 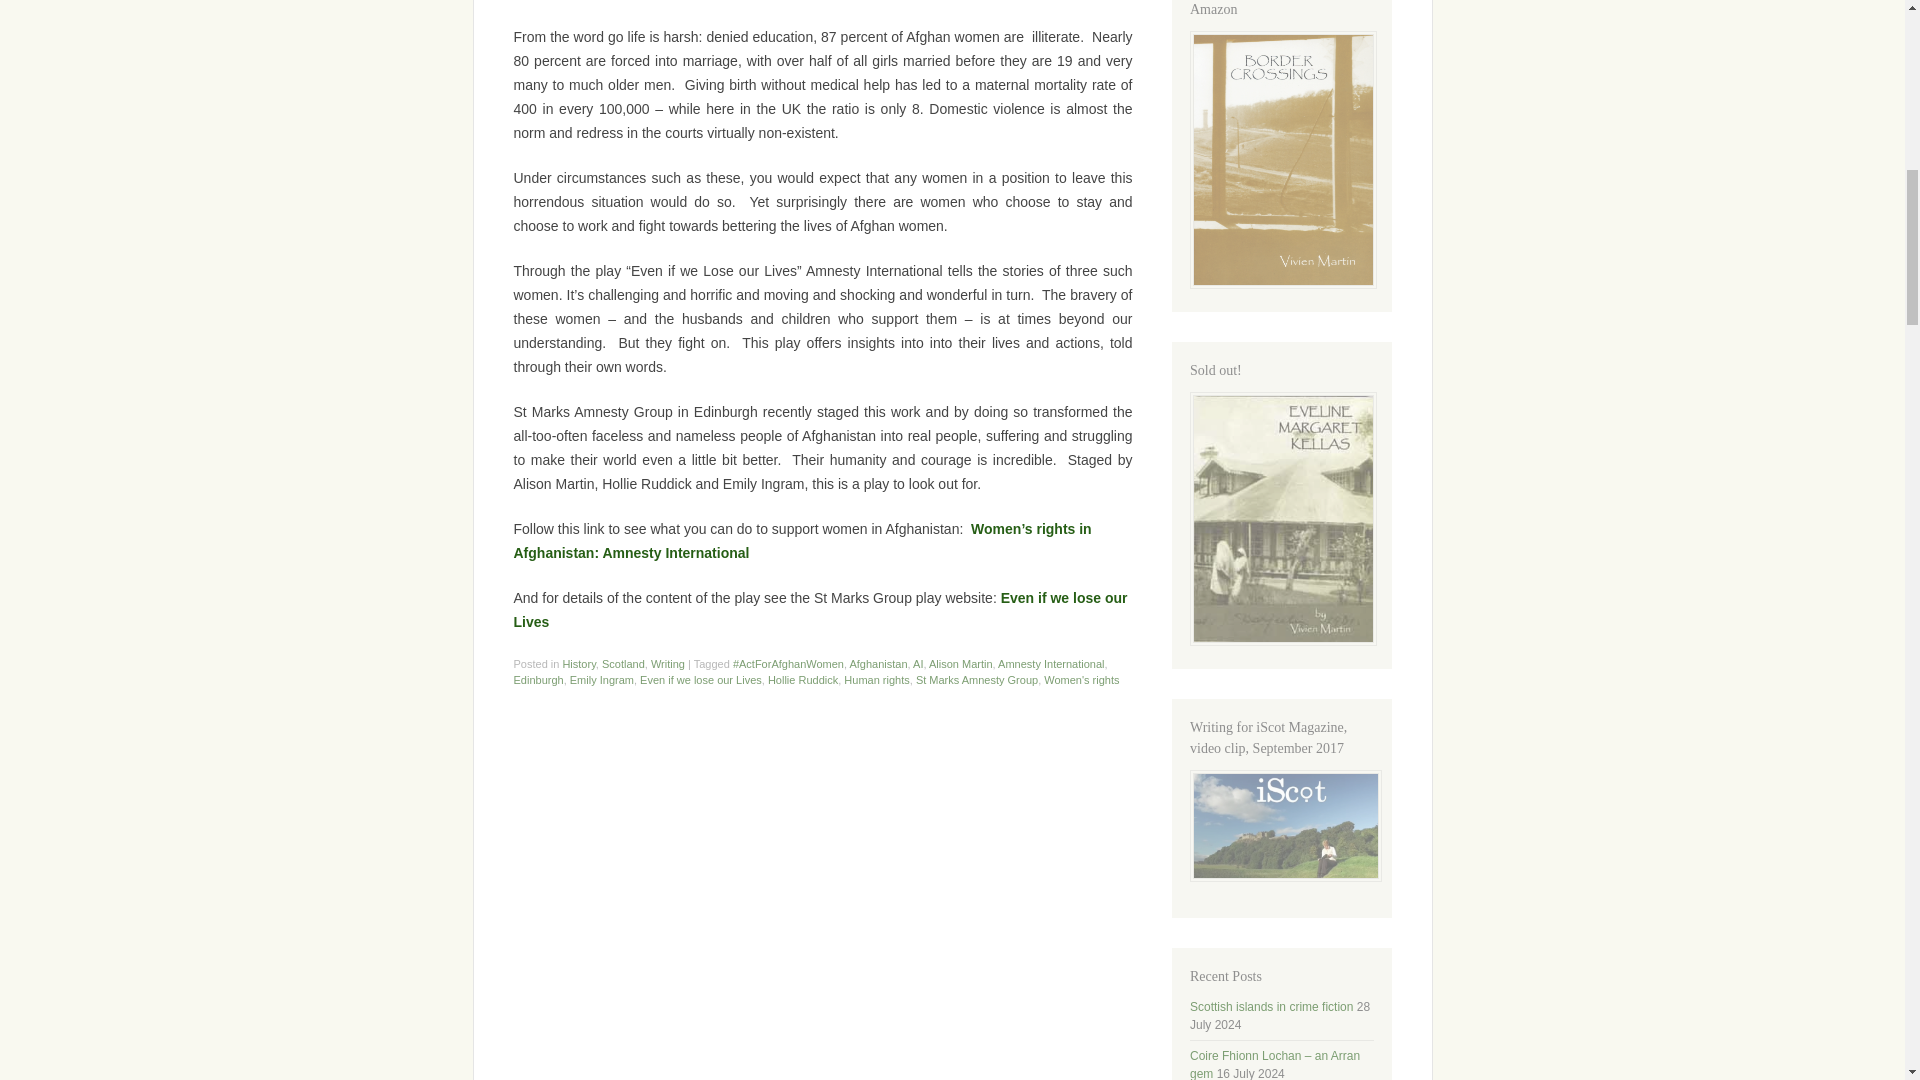 What do you see at coordinates (602, 679) in the screenshot?
I see `Emily Ingram` at bounding box center [602, 679].